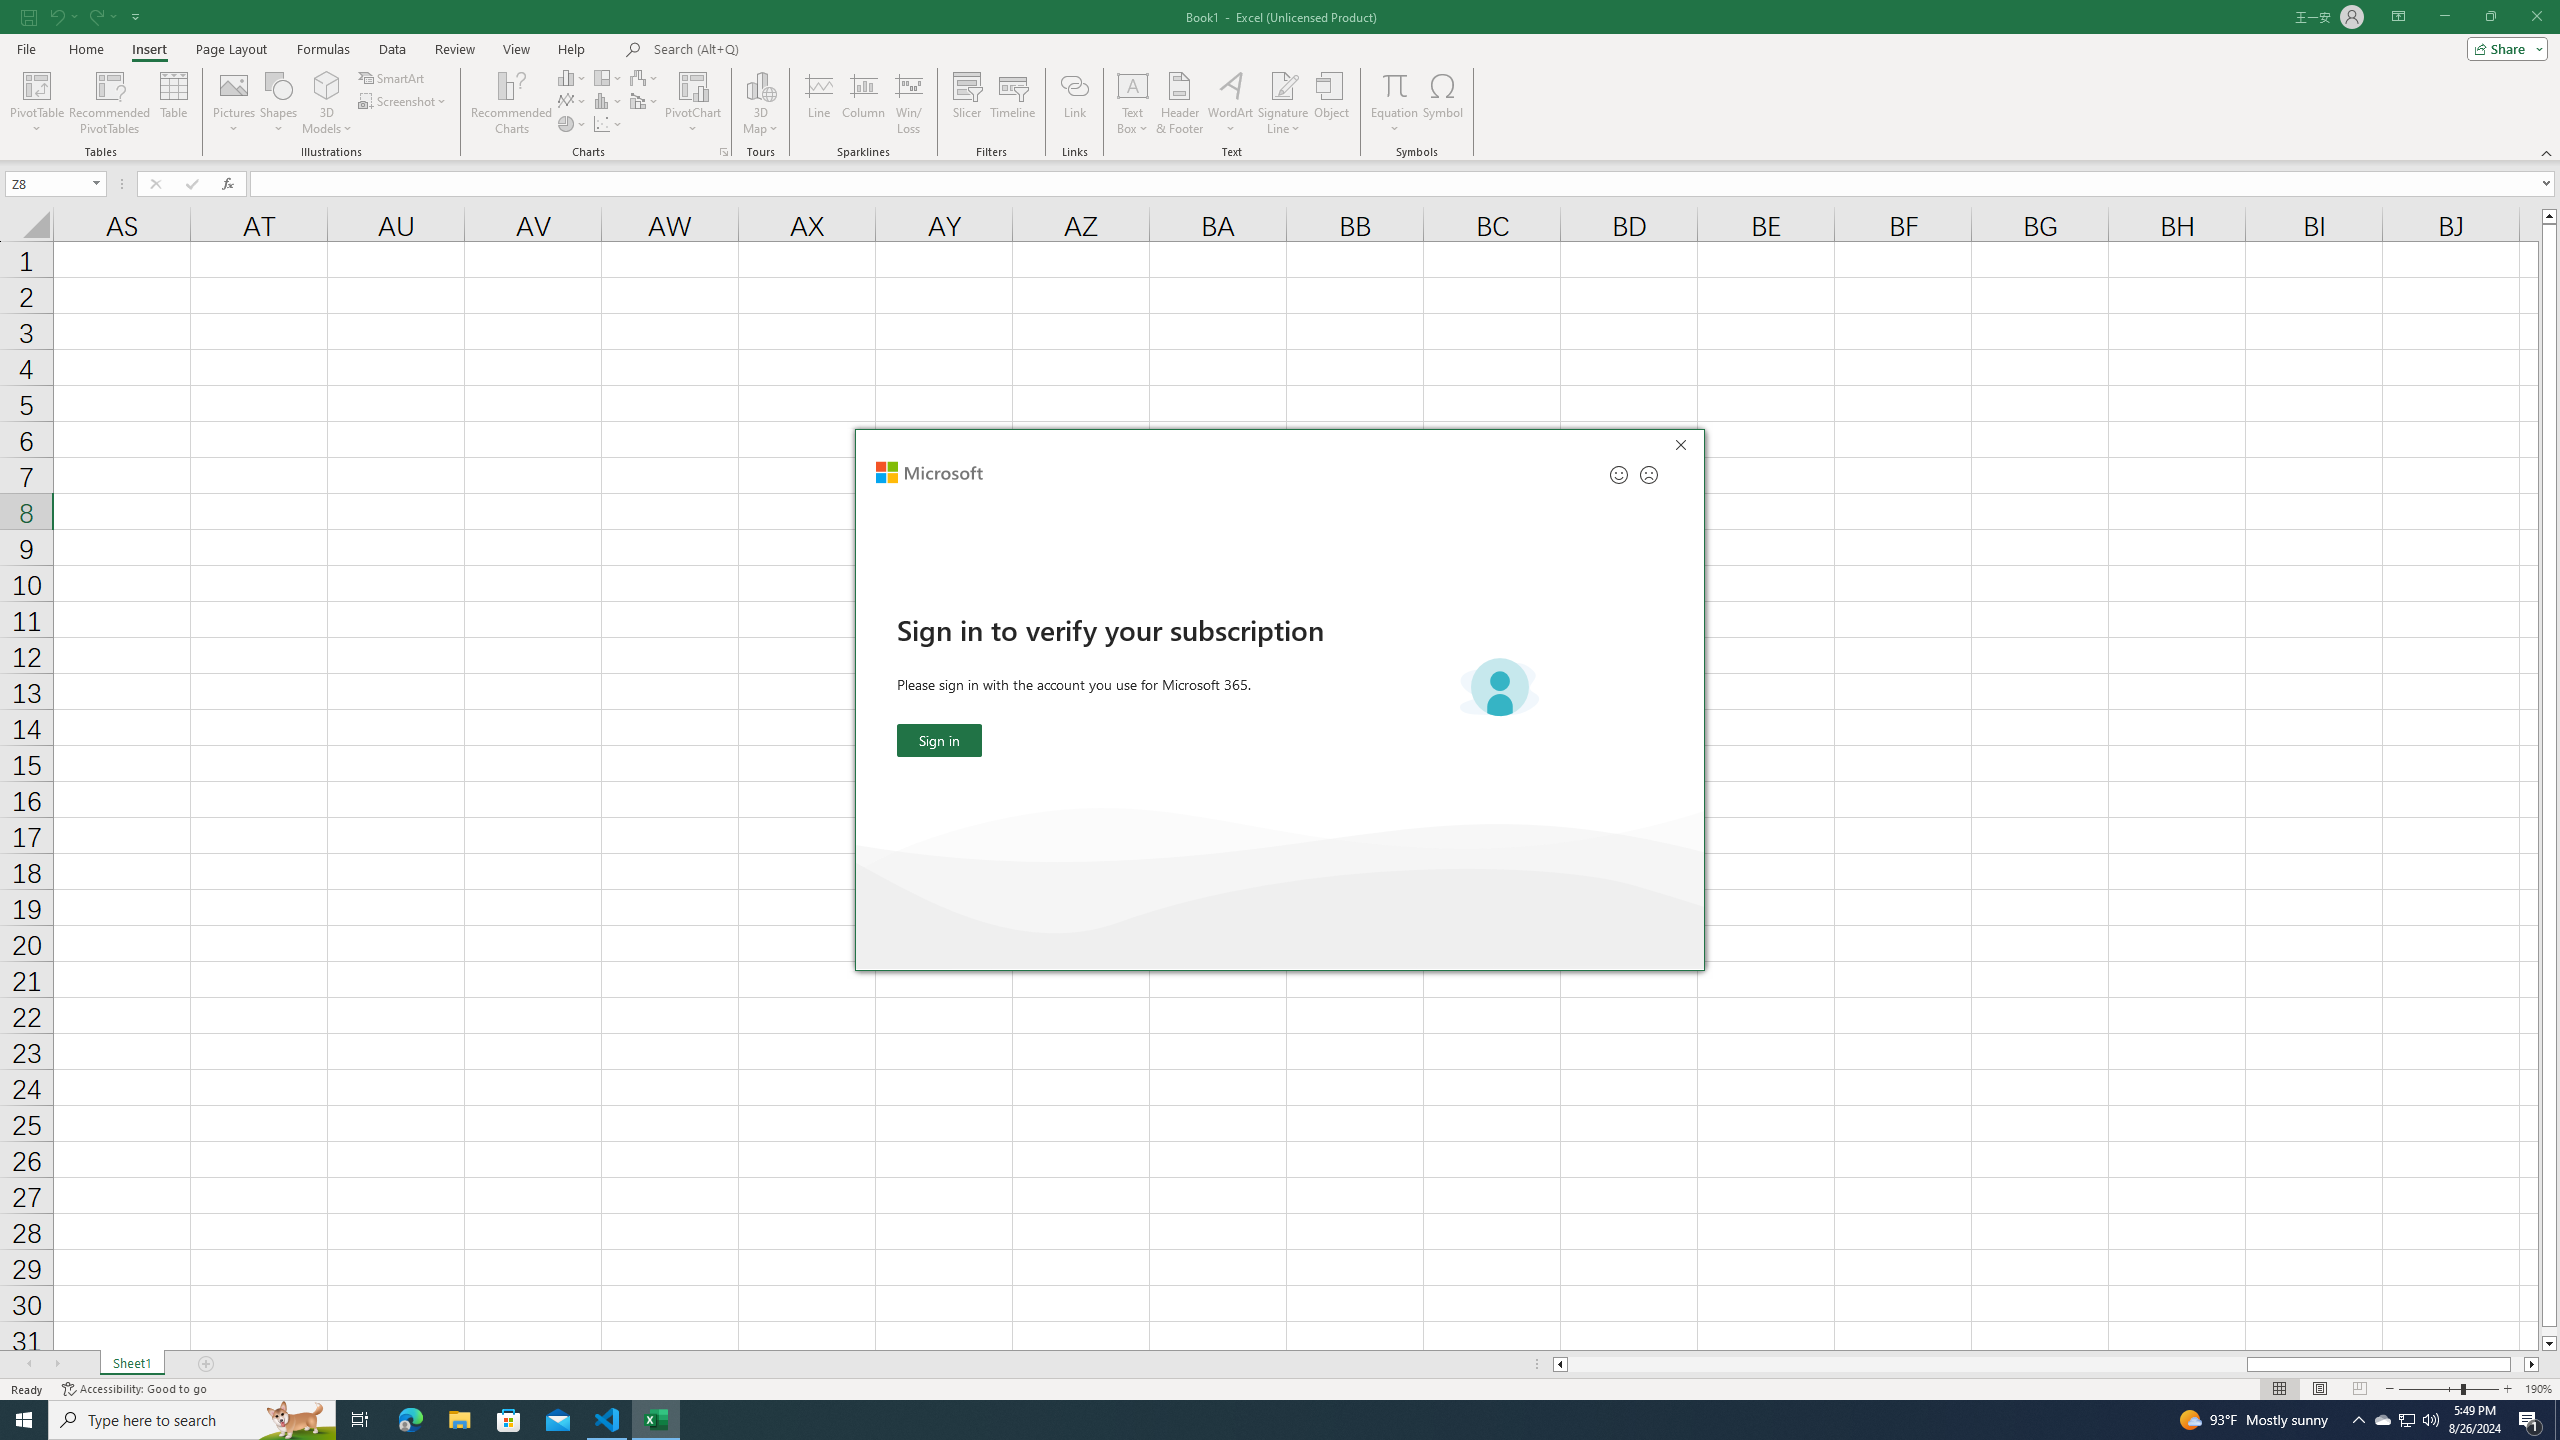  Describe the element at coordinates (2530, 1420) in the screenshot. I see `Action Center, 1 new notification` at that location.